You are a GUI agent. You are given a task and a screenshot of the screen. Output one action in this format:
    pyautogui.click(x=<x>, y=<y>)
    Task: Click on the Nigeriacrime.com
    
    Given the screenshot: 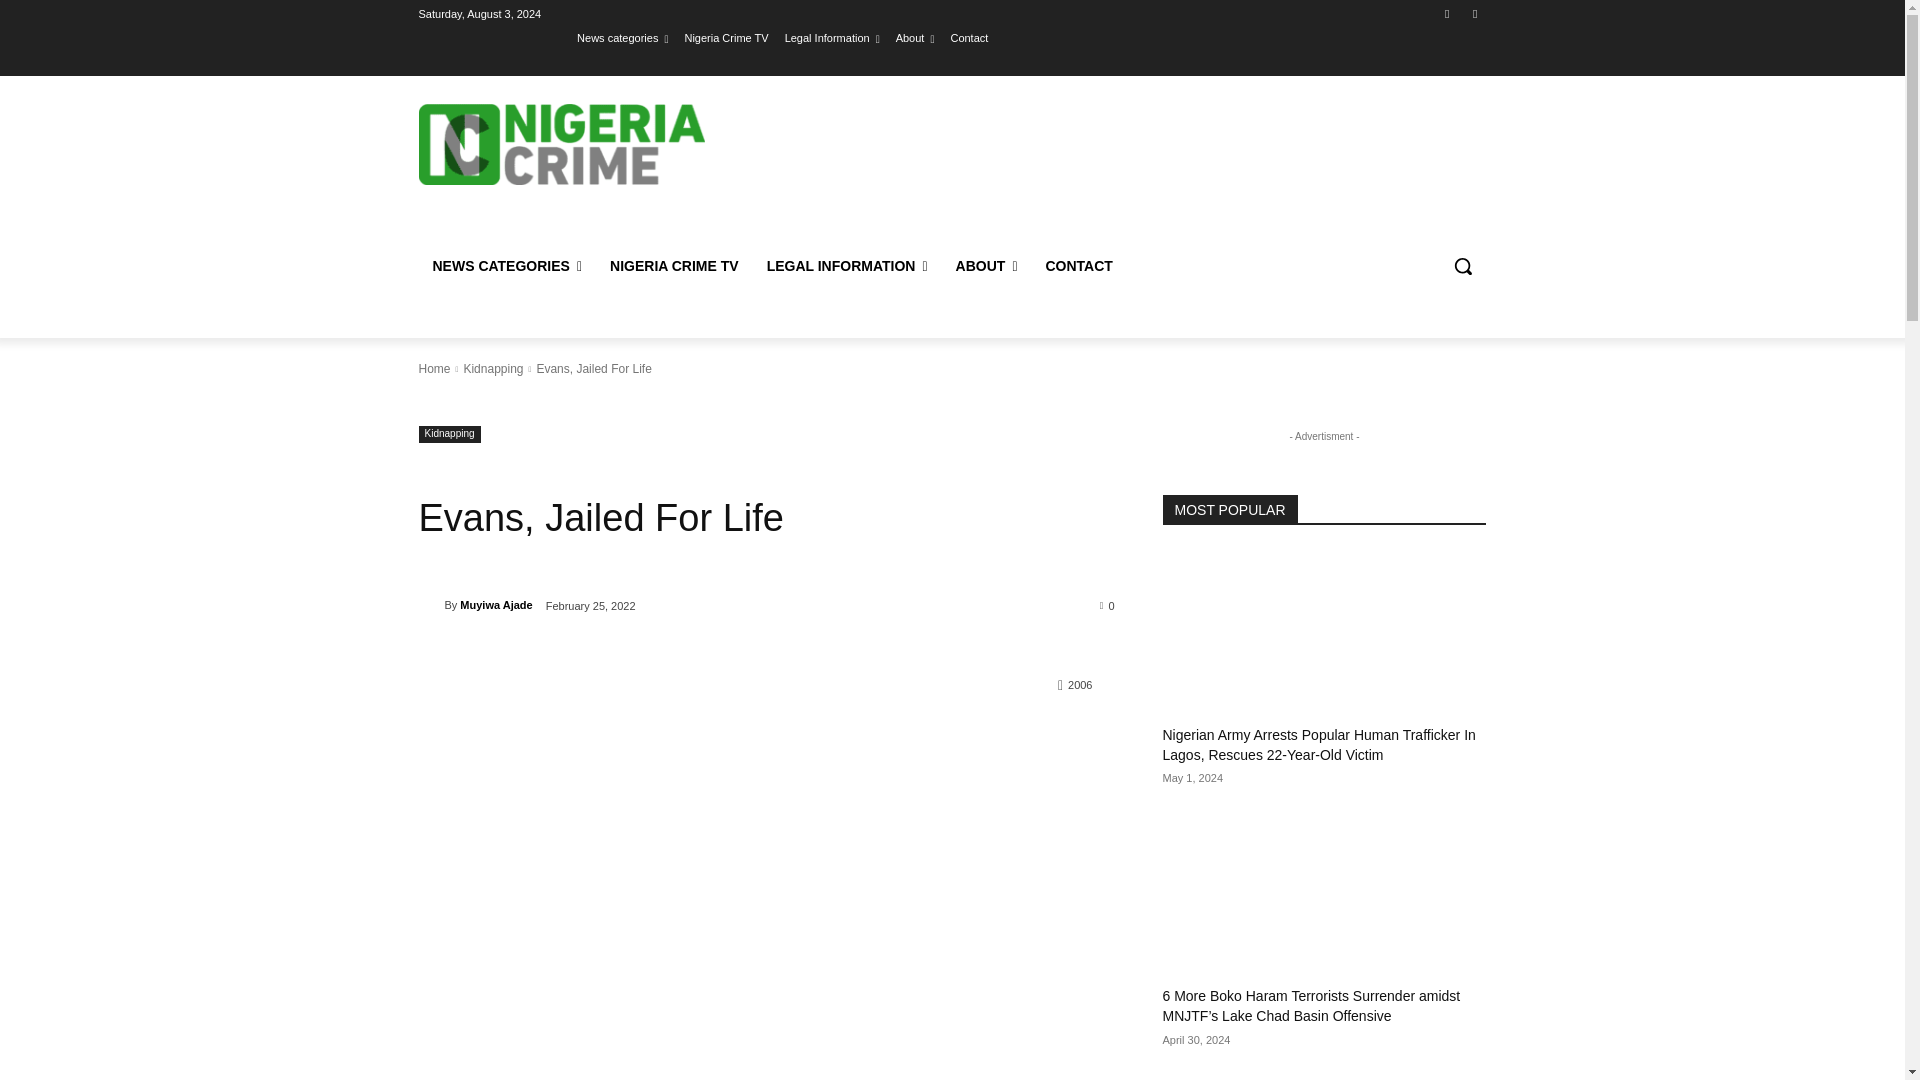 What is the action you would take?
    pyautogui.click(x=561, y=144)
    